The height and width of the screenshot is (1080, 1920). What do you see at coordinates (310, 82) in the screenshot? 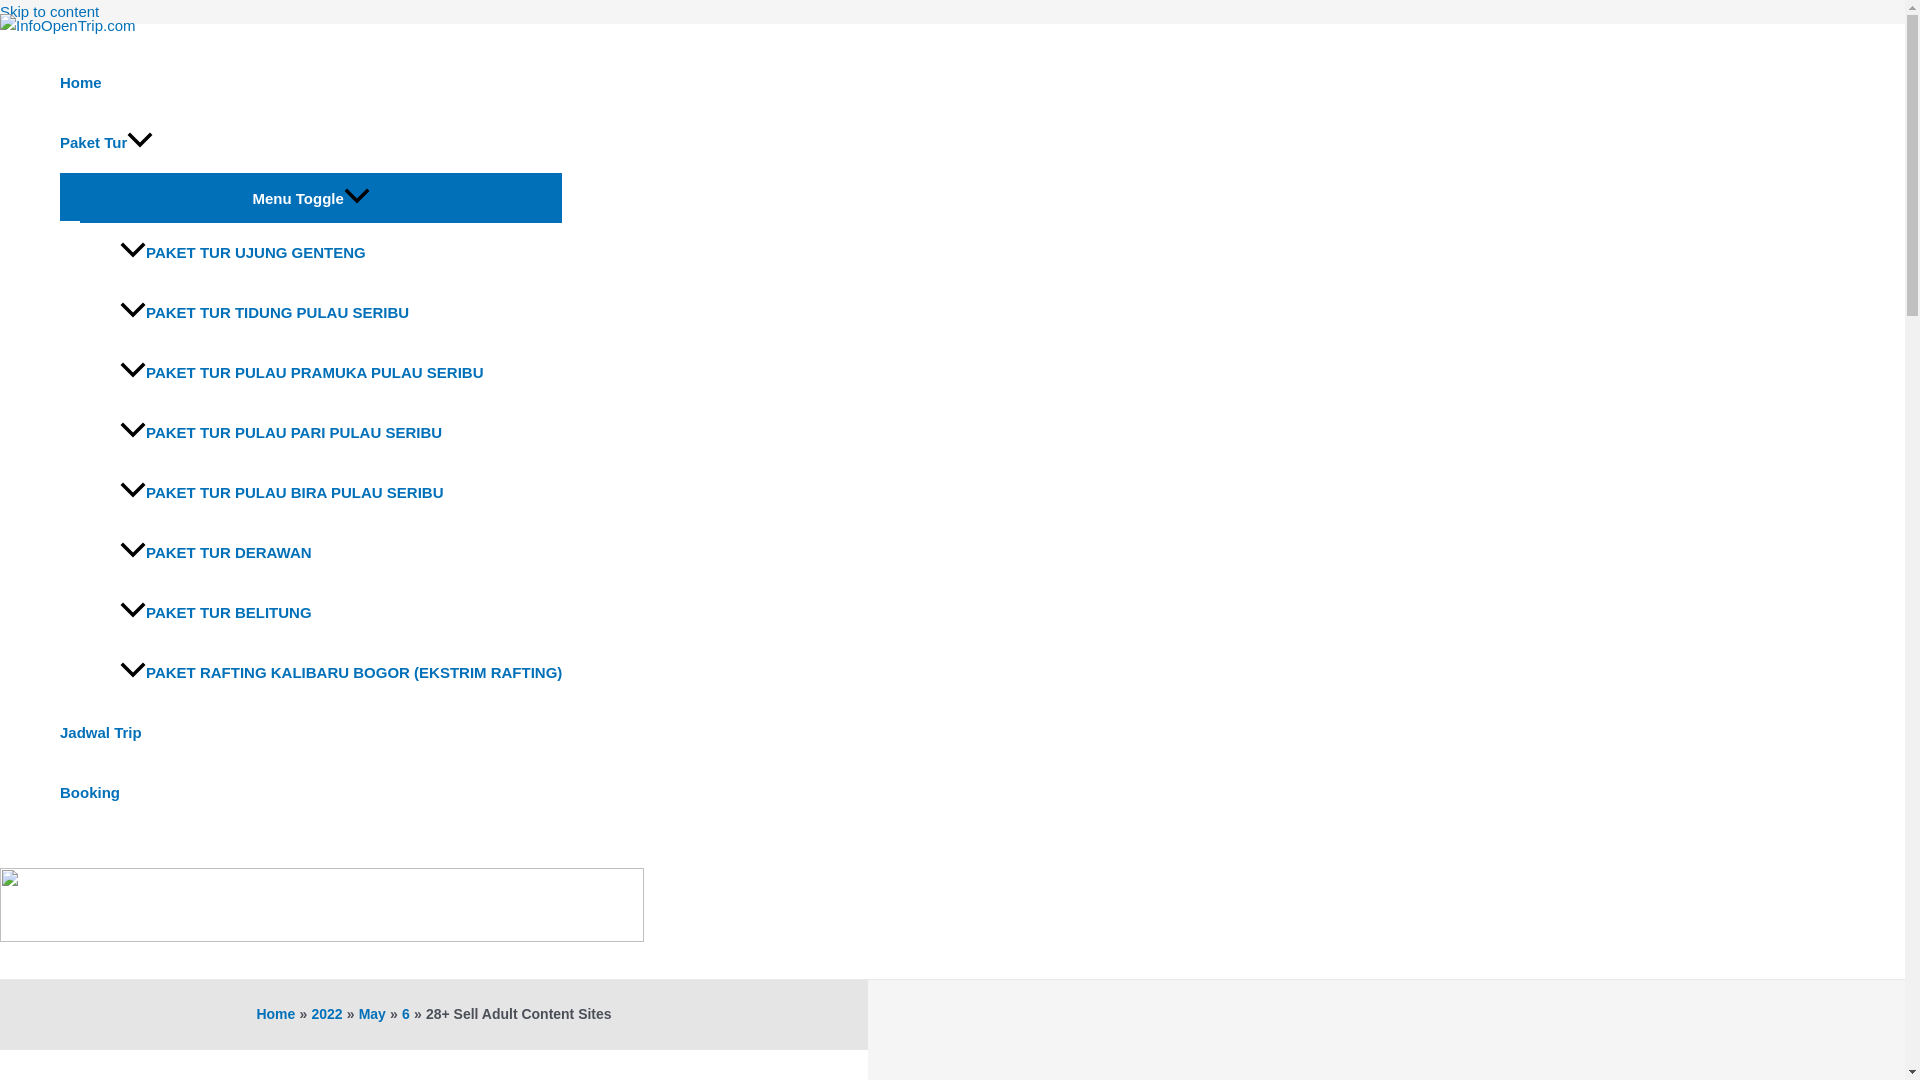
I see `Home` at bounding box center [310, 82].